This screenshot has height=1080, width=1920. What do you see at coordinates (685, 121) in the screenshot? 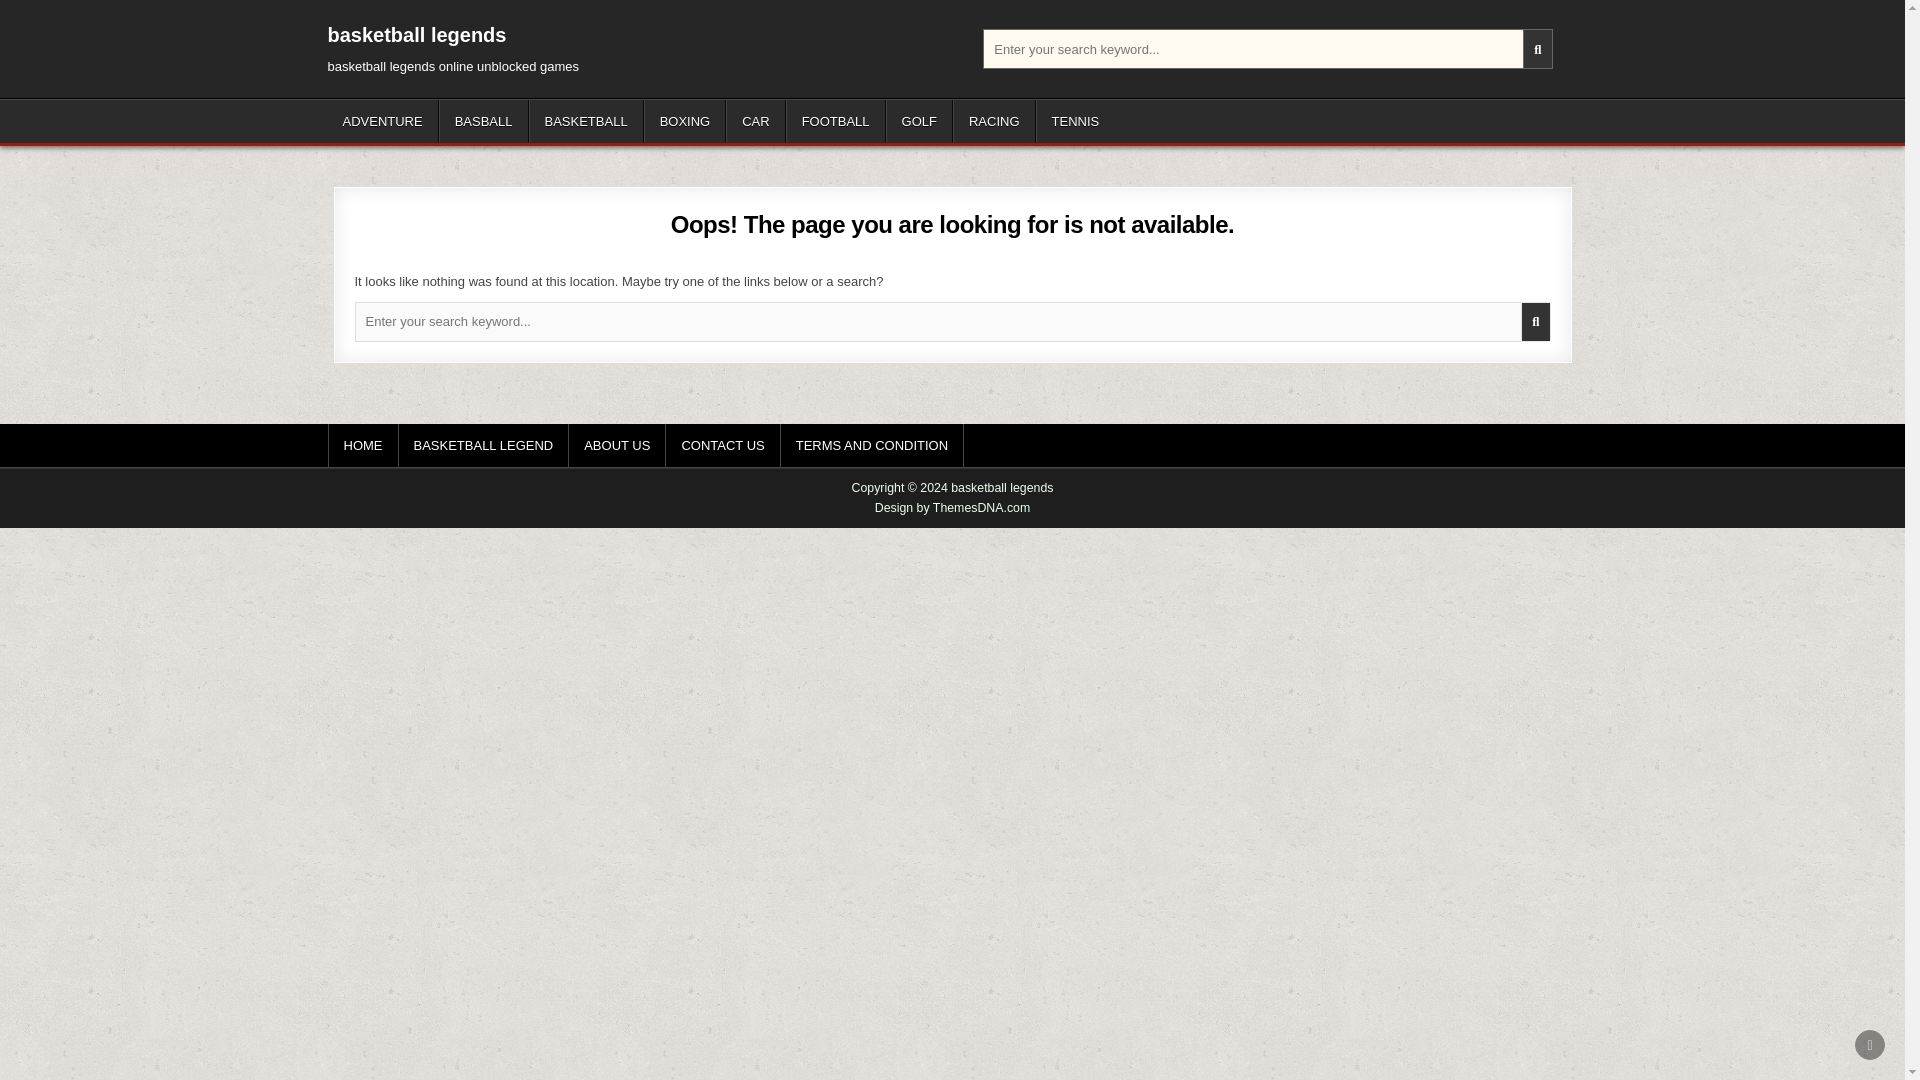
I see `BOXING` at bounding box center [685, 121].